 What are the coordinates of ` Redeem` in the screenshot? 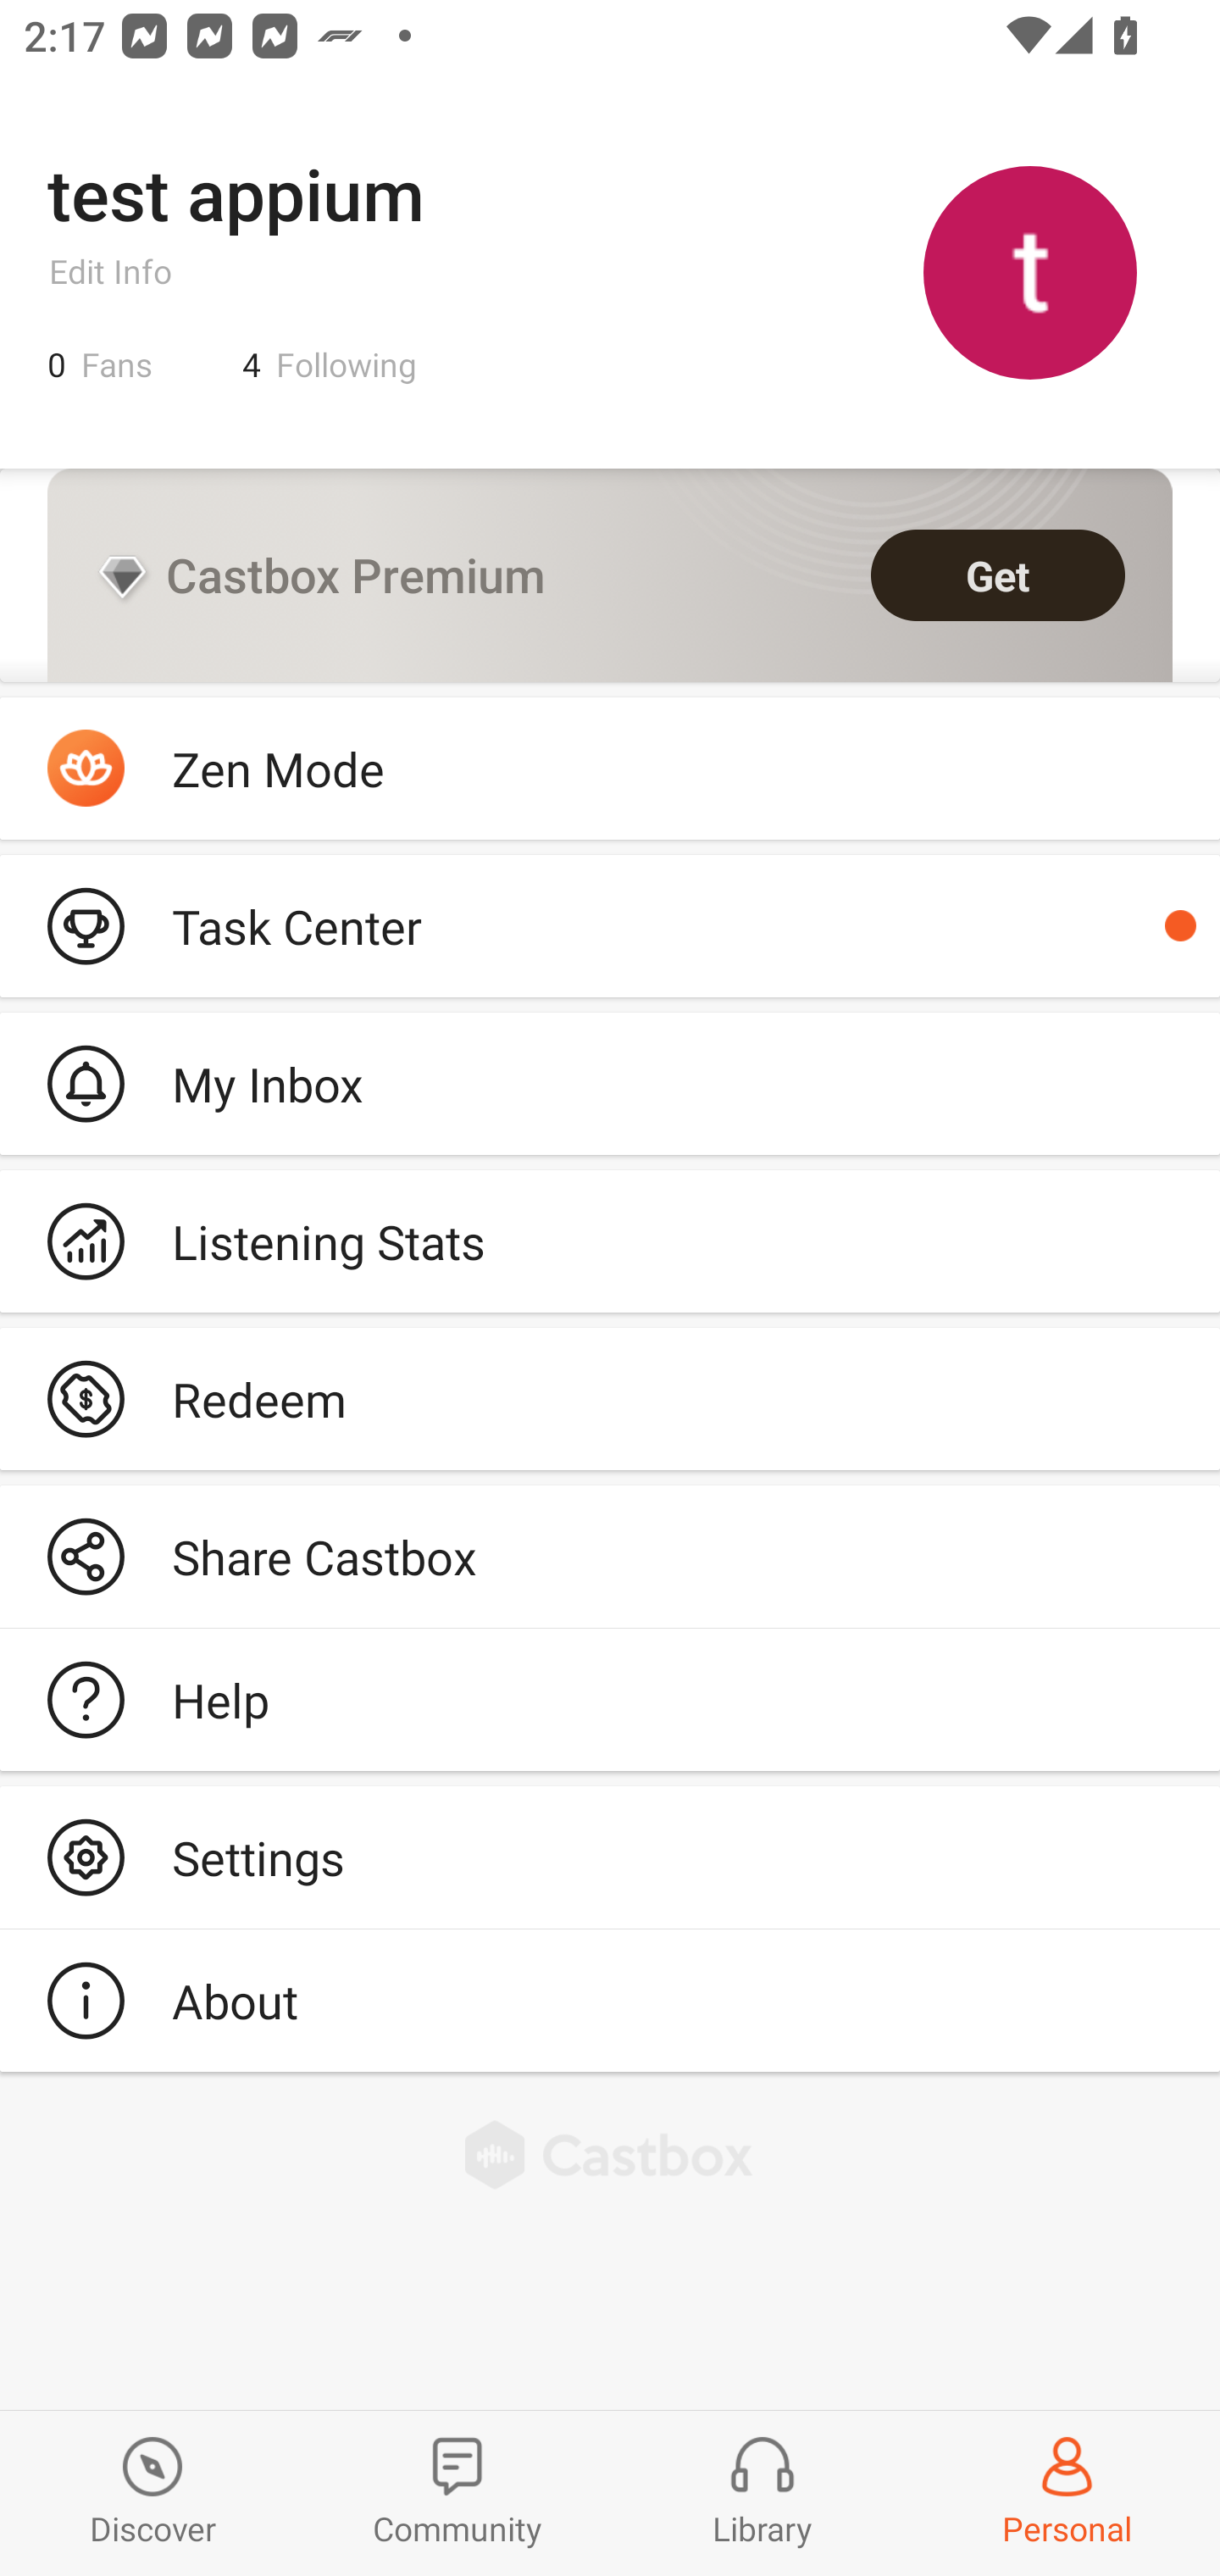 It's located at (610, 1398).